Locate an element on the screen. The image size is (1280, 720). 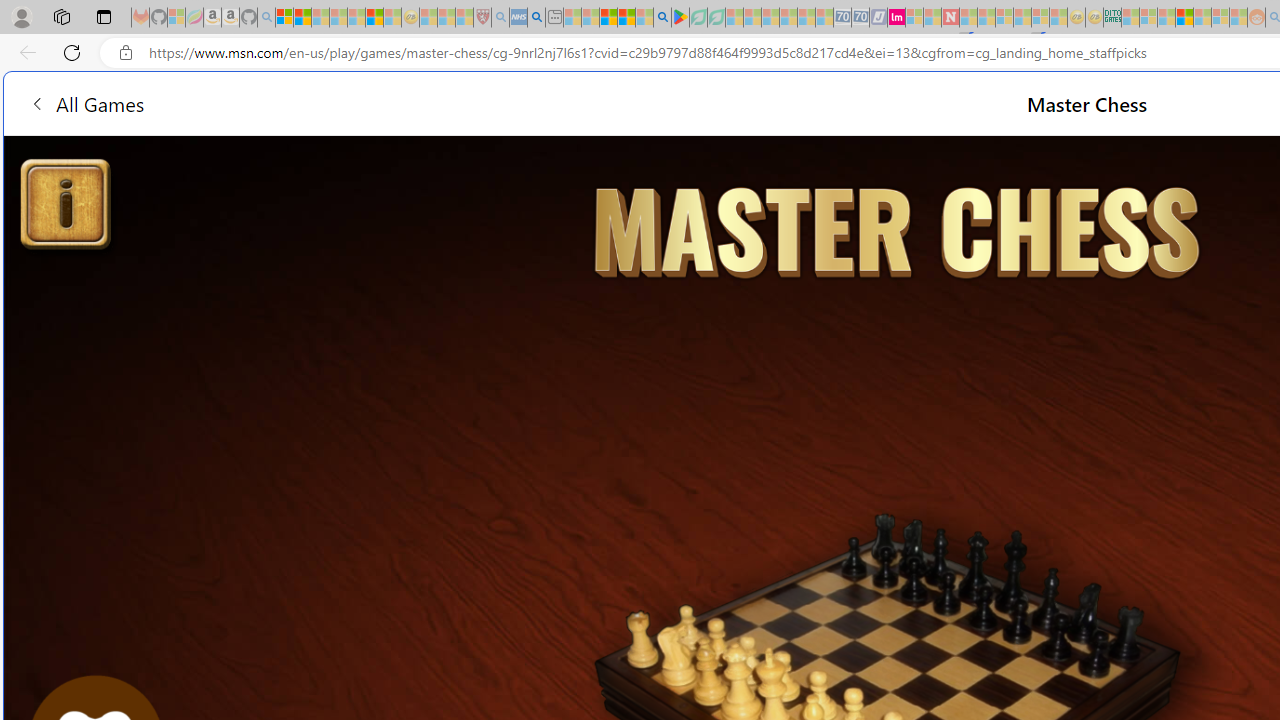
MSNBC - MSN - Sleeping is located at coordinates (1130, 18).